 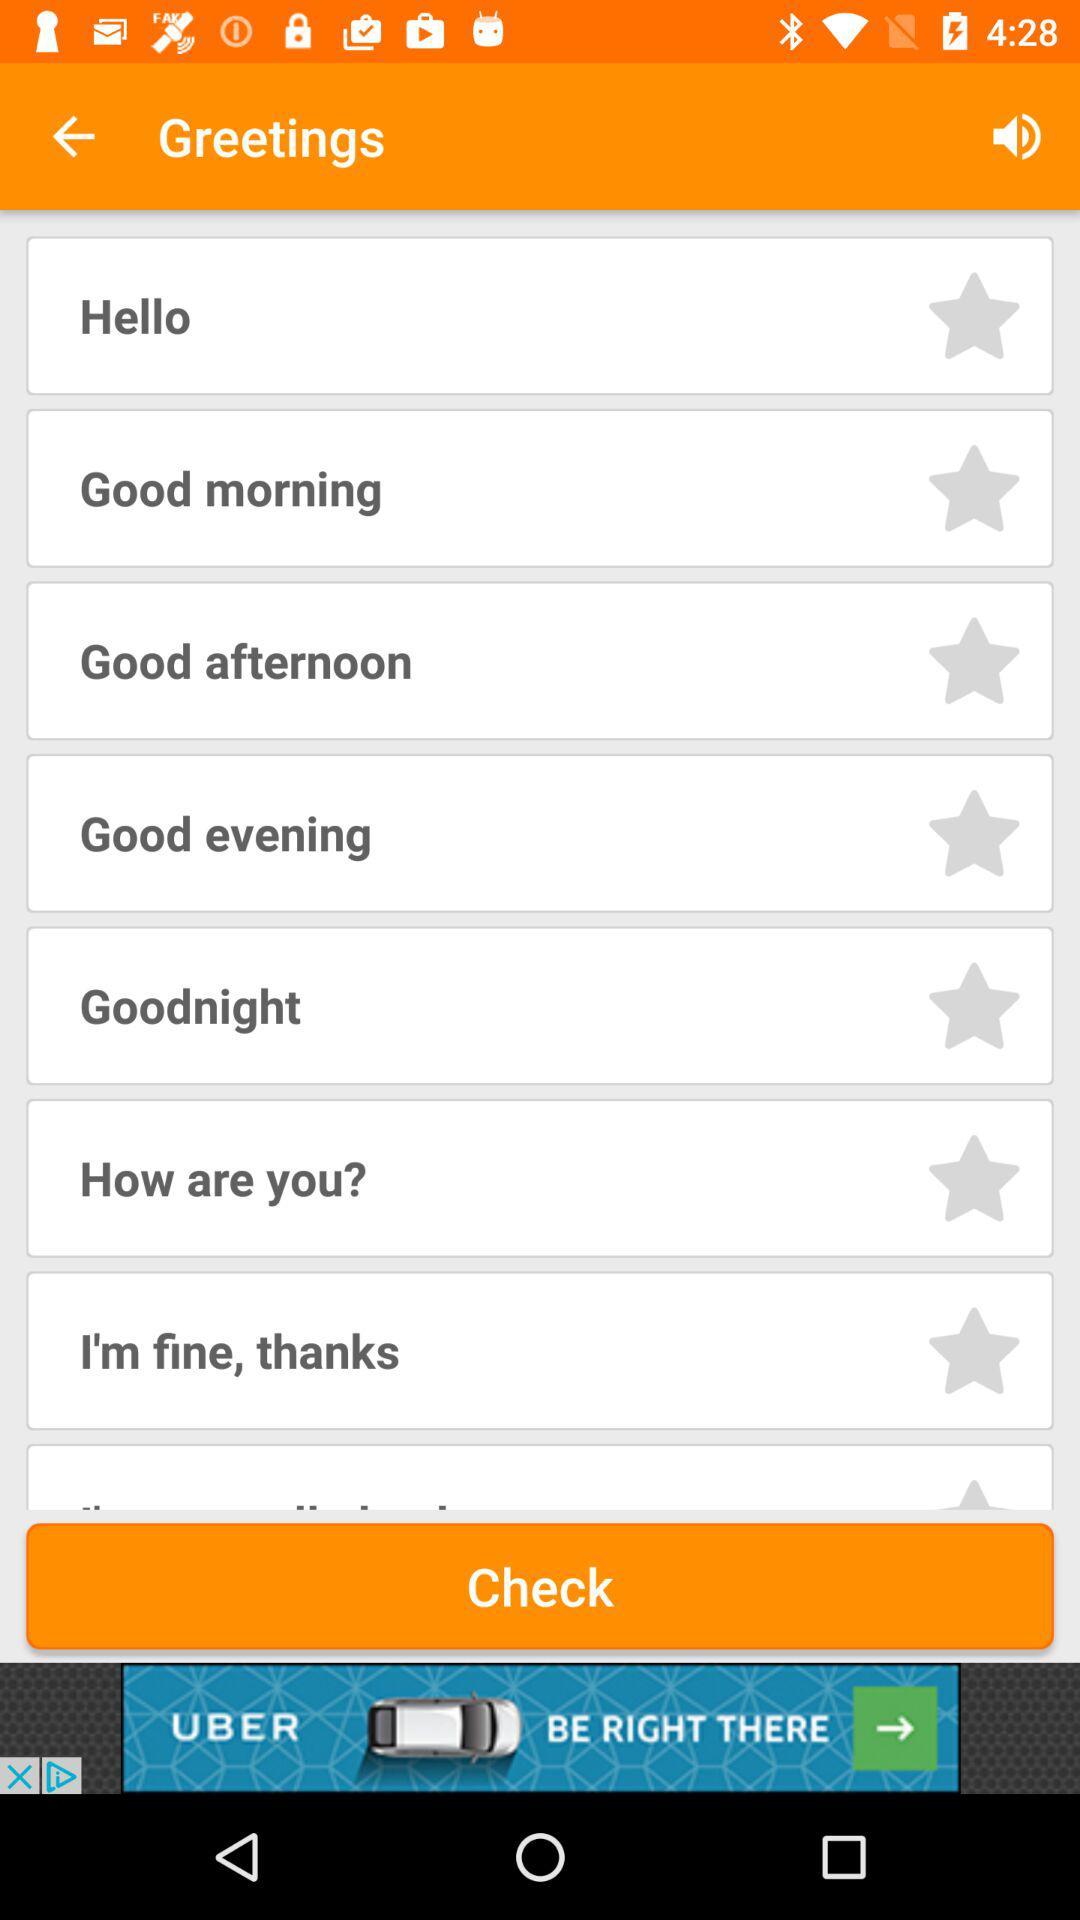 I want to click on go to star, so click(x=974, y=1178).